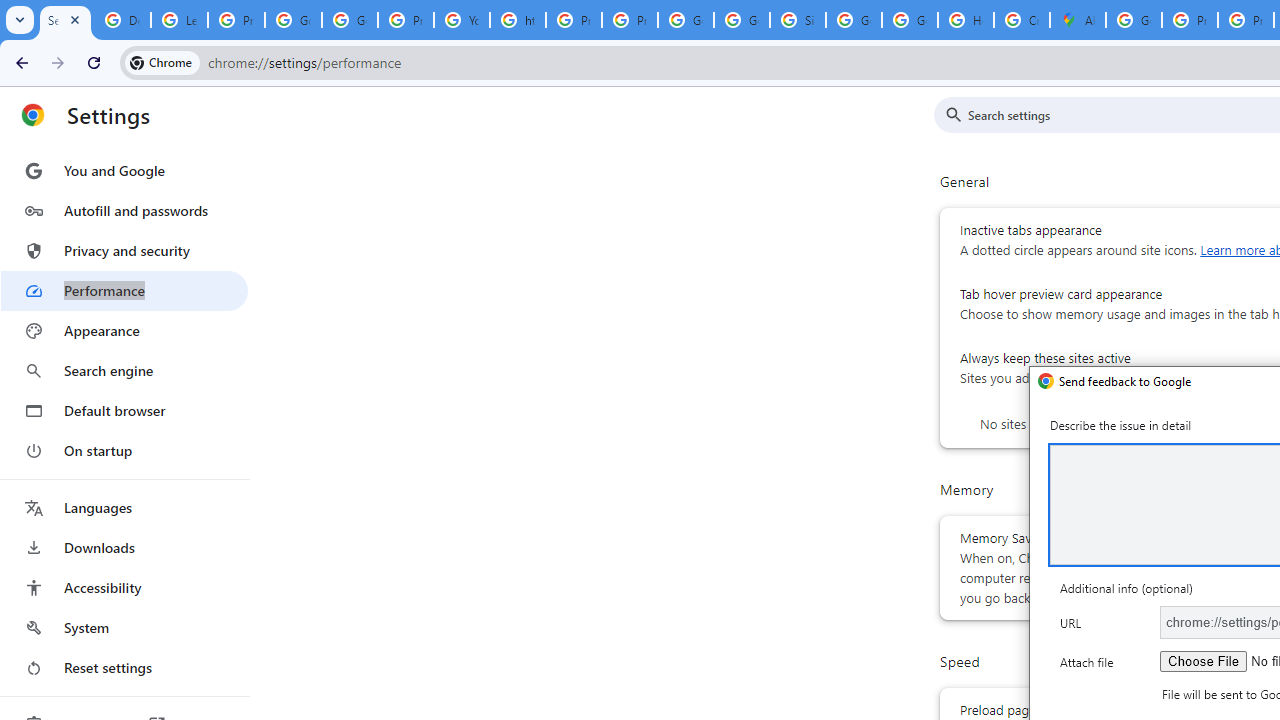 The height and width of the screenshot is (720, 1280). I want to click on https://scholar.google.com/, so click(518, 20).